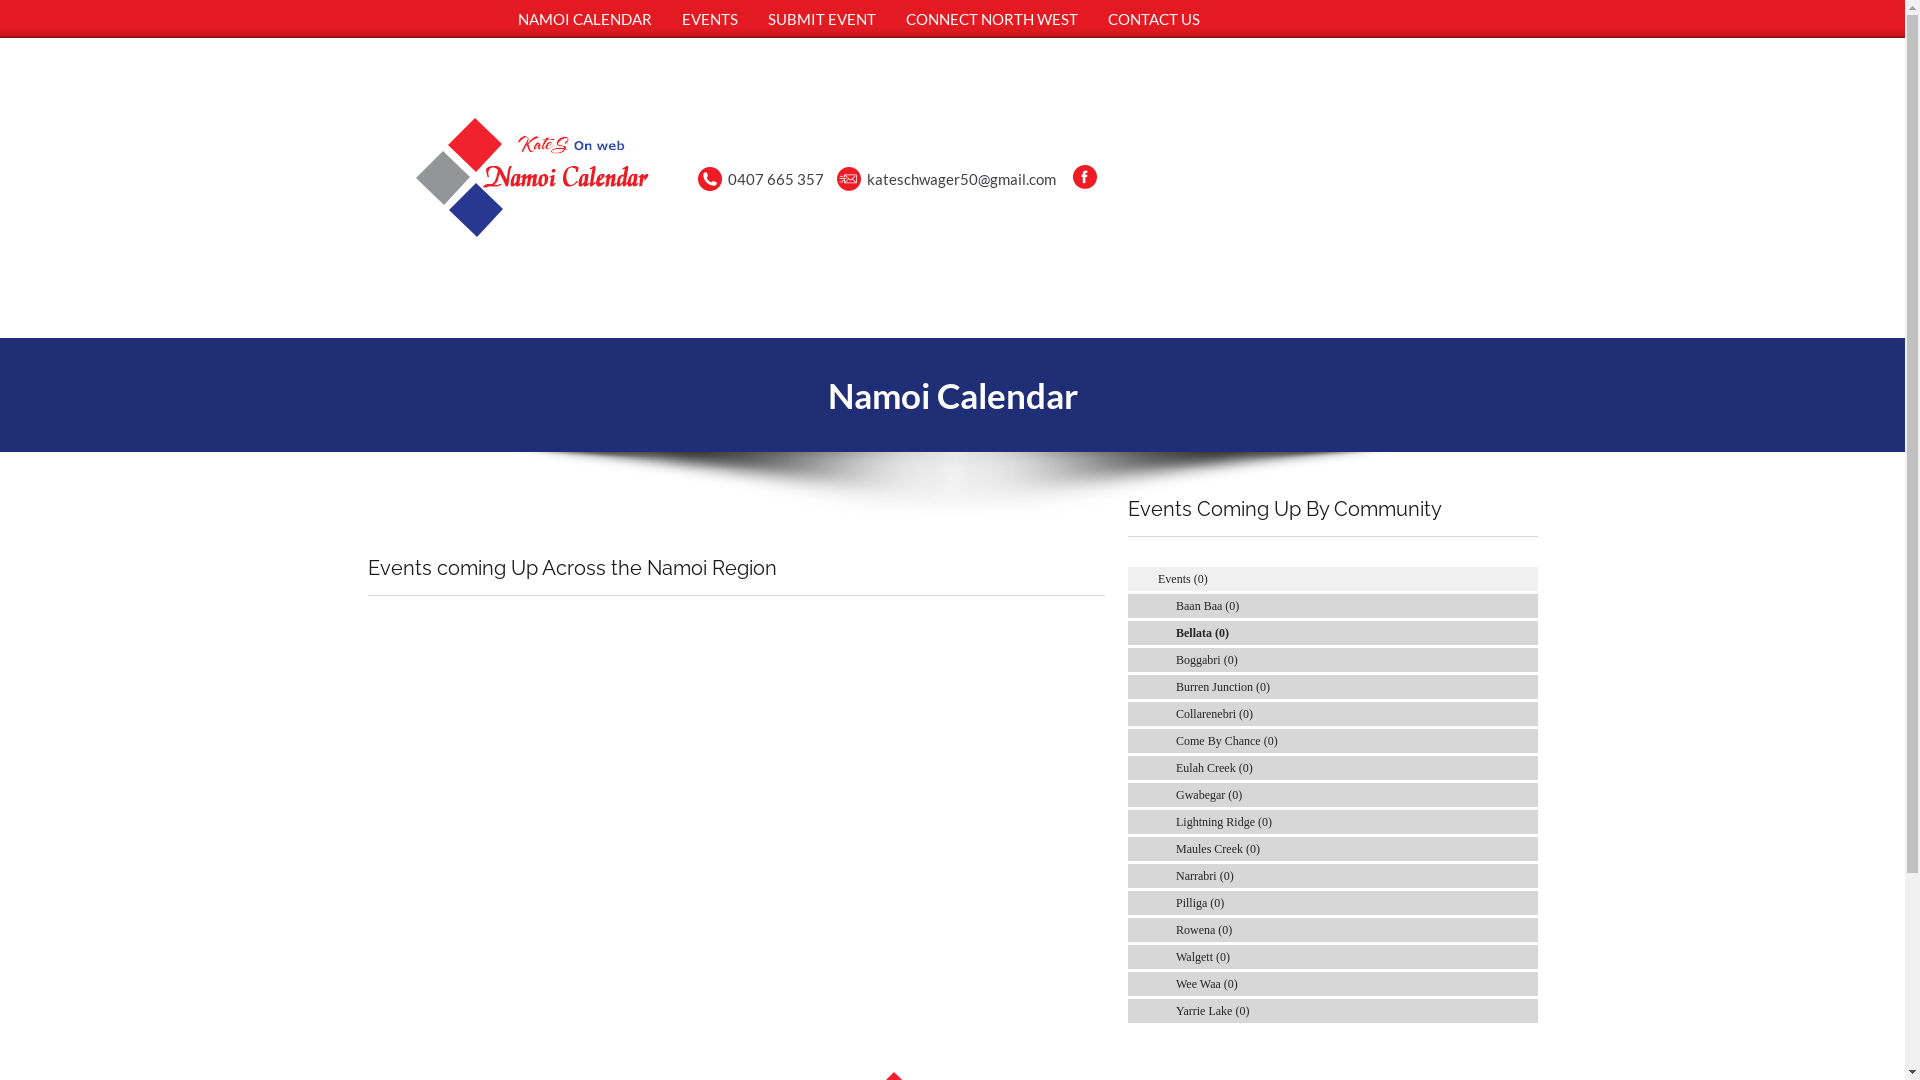 This screenshot has height=1080, width=1920. What do you see at coordinates (1527, 606) in the screenshot?
I see `RSS` at bounding box center [1527, 606].